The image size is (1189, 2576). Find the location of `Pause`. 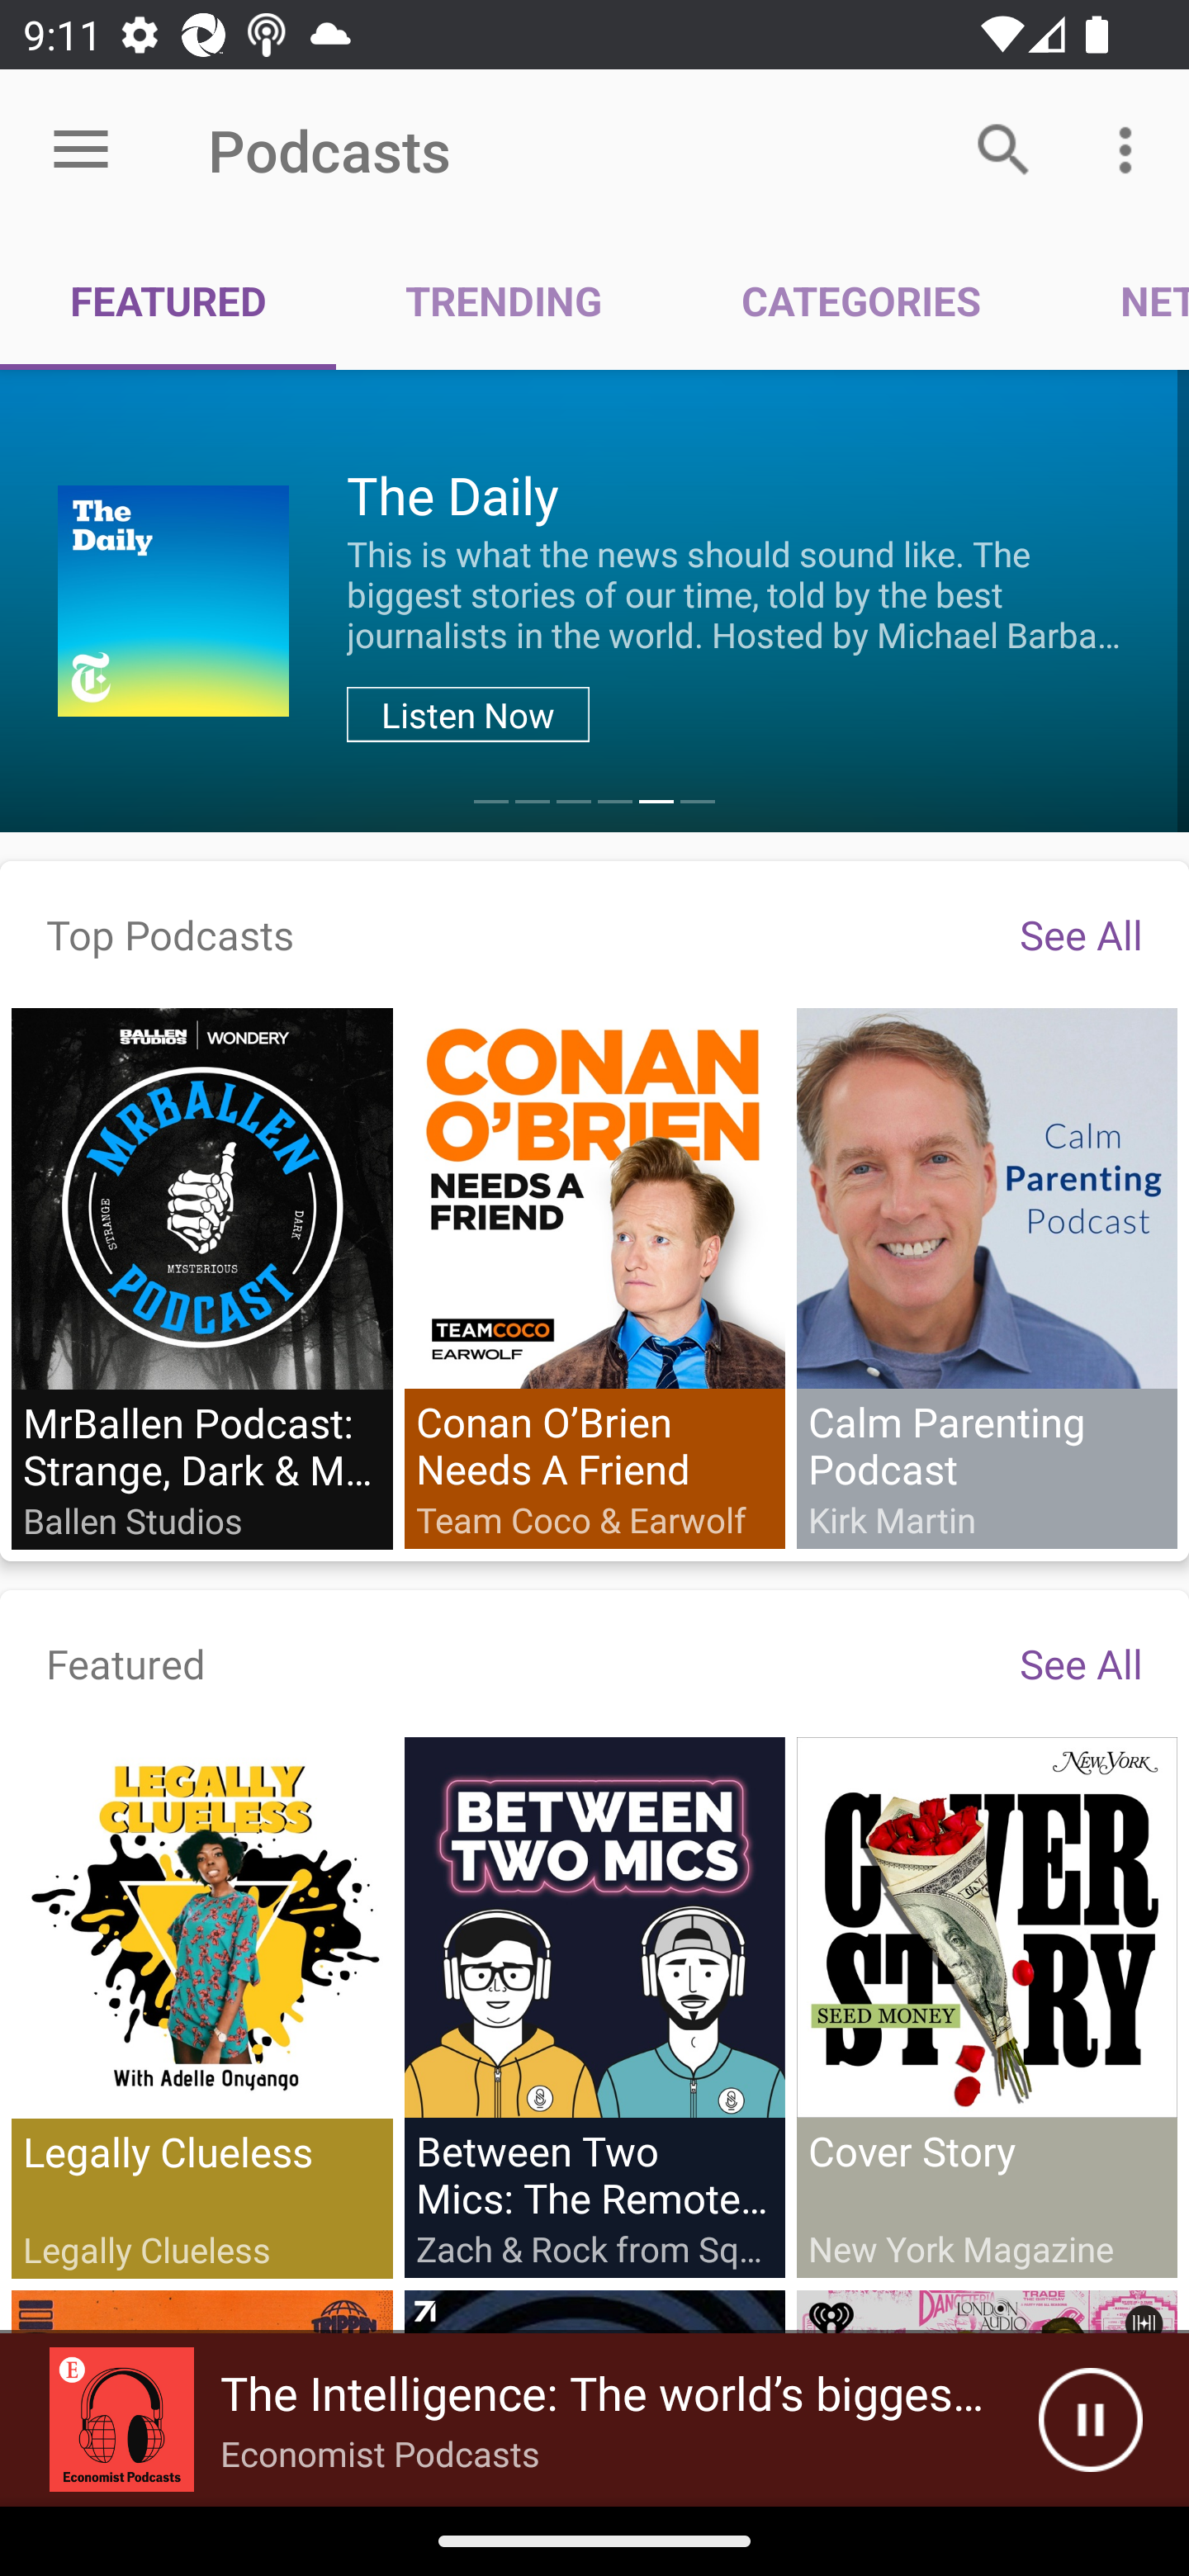

Pause is located at coordinates (1090, 2420).